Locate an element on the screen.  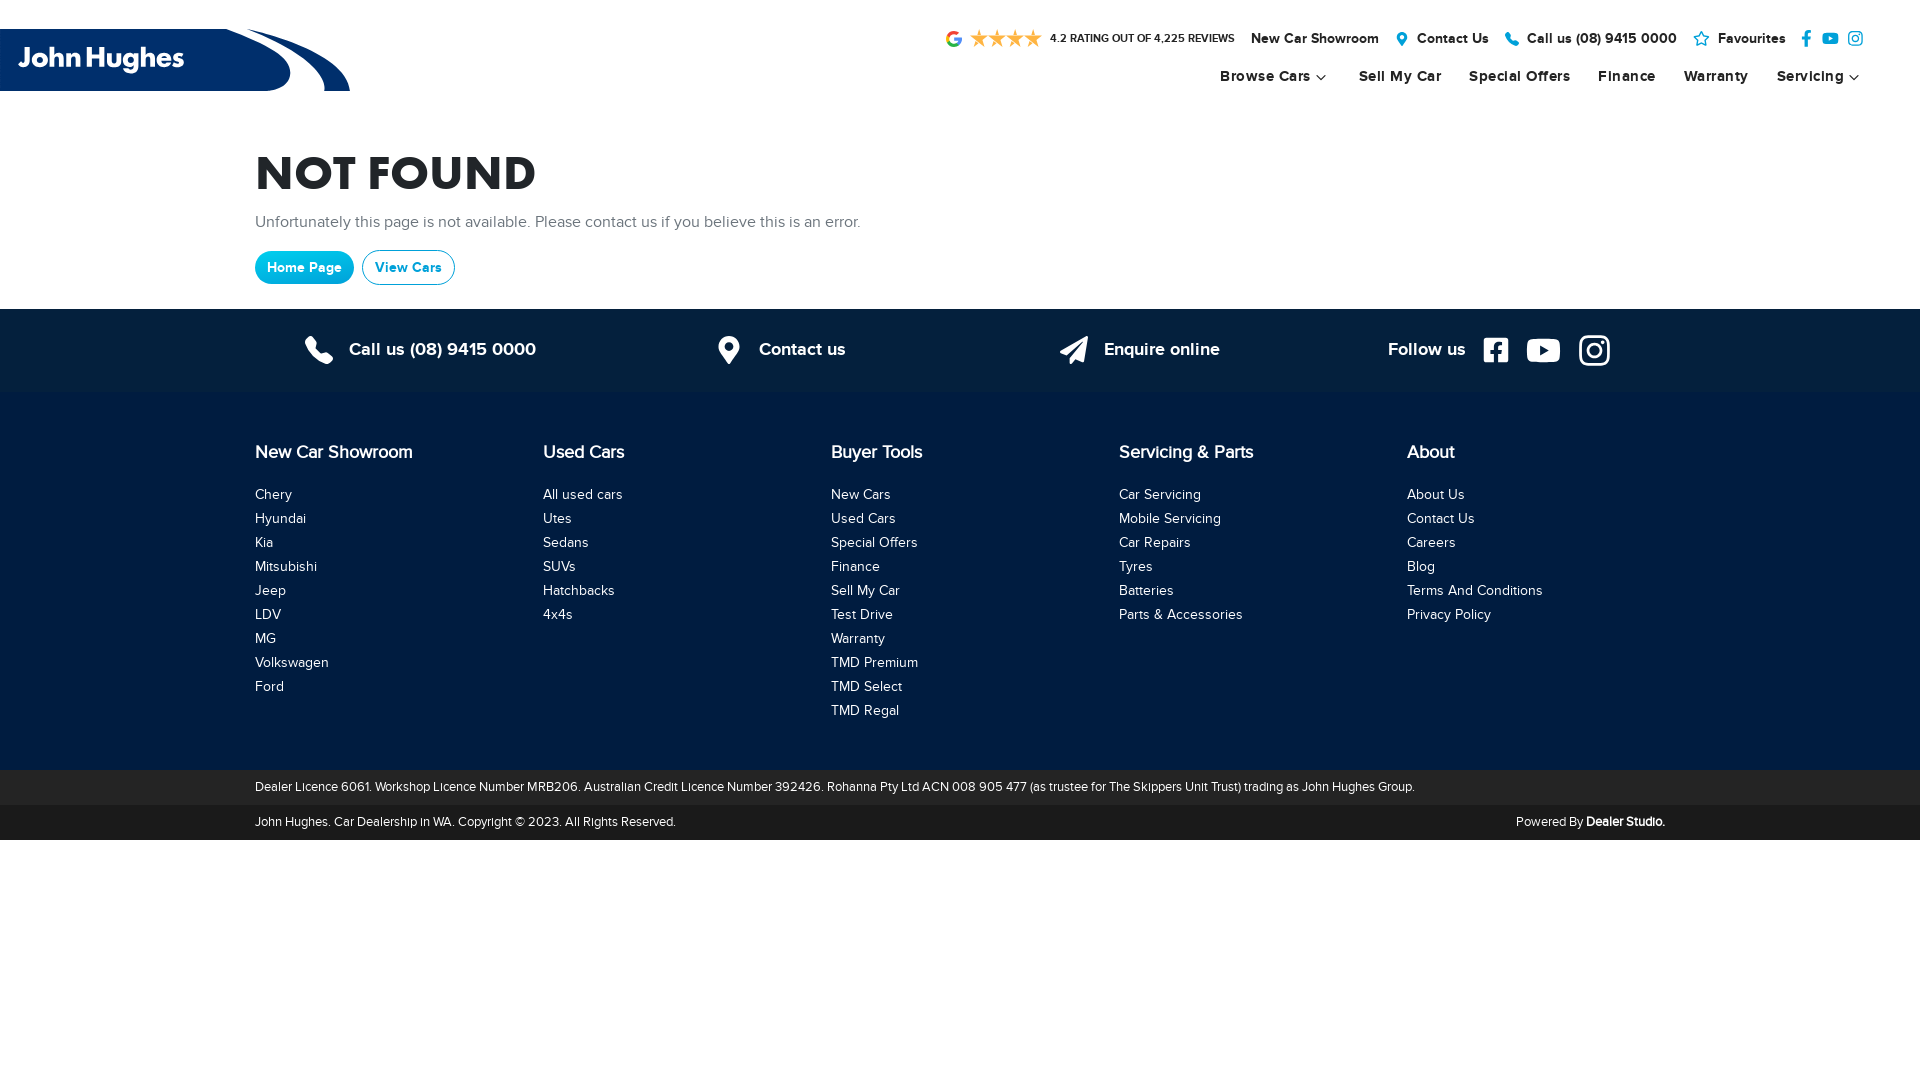
Call us (08) 9415 0000 is located at coordinates (1602, 38).